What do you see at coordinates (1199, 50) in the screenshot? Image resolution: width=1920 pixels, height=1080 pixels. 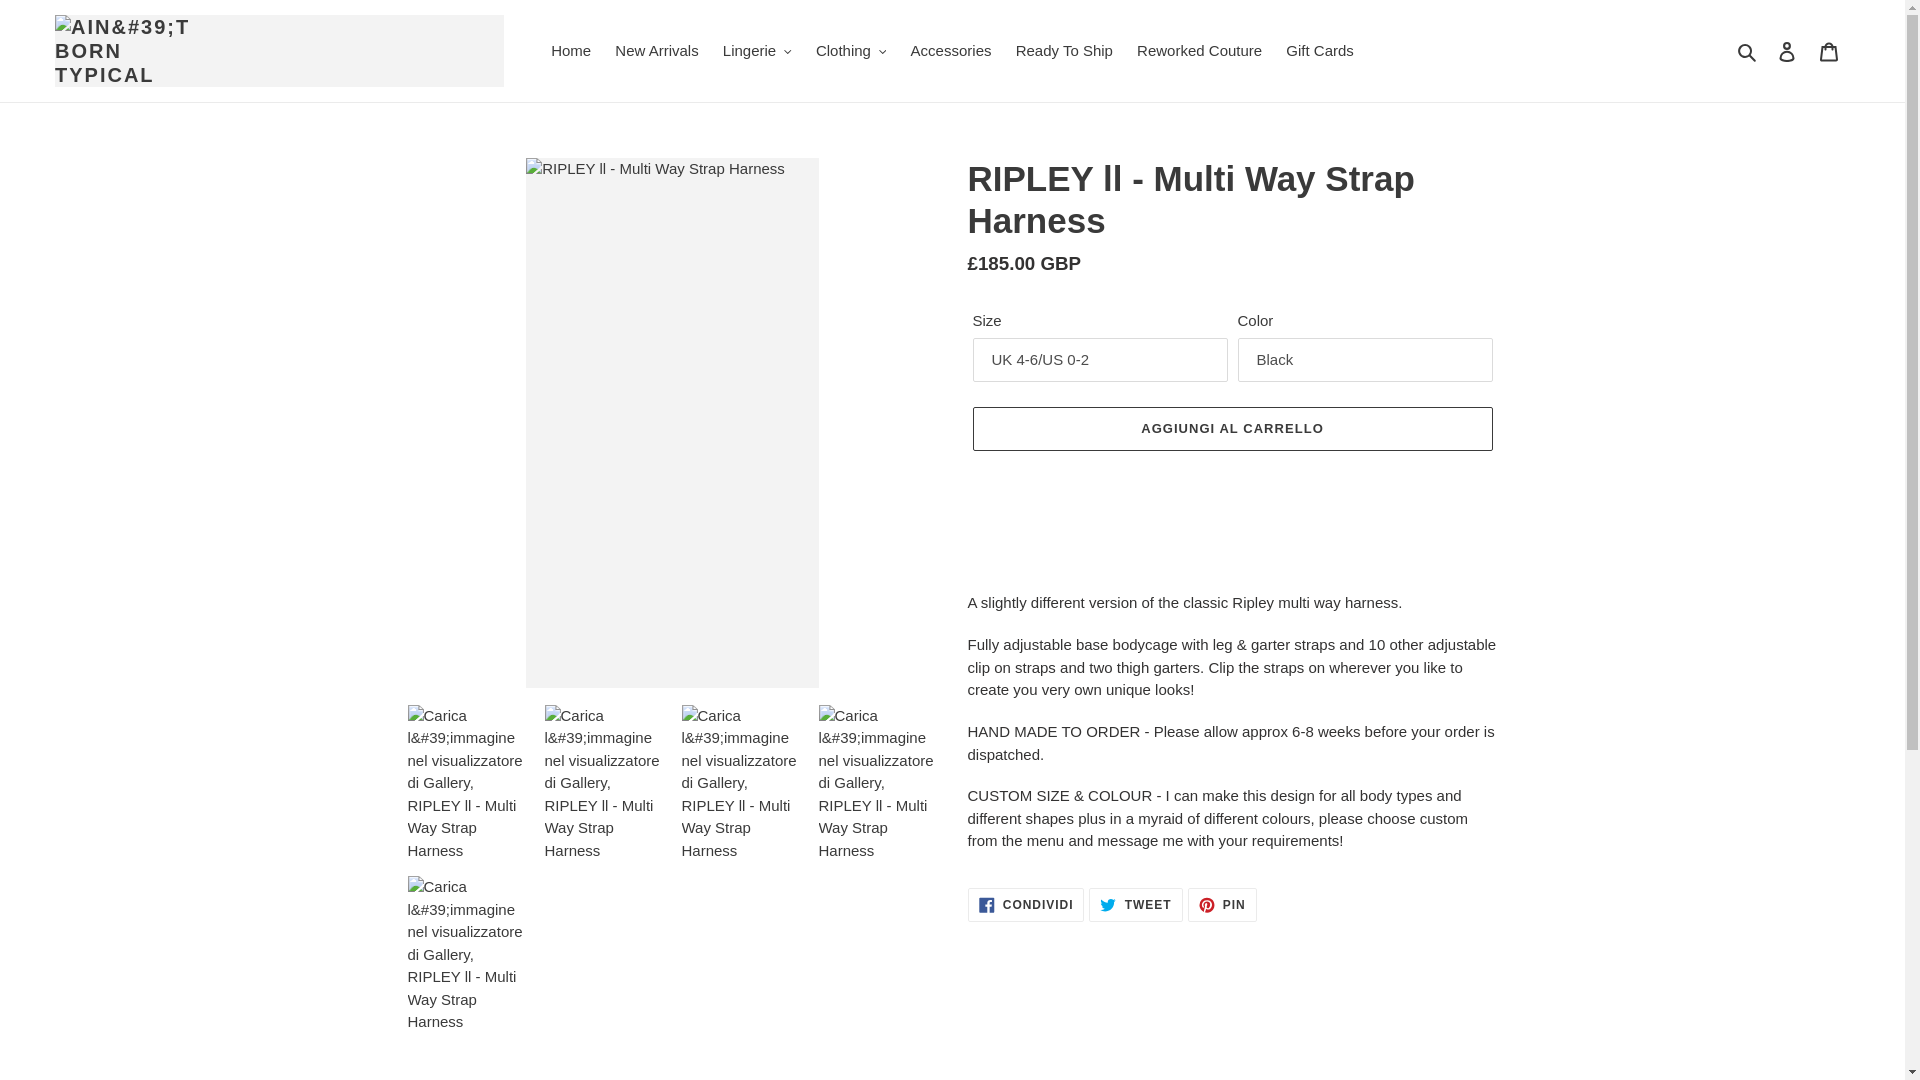 I see `Reworked Couture` at bounding box center [1199, 50].